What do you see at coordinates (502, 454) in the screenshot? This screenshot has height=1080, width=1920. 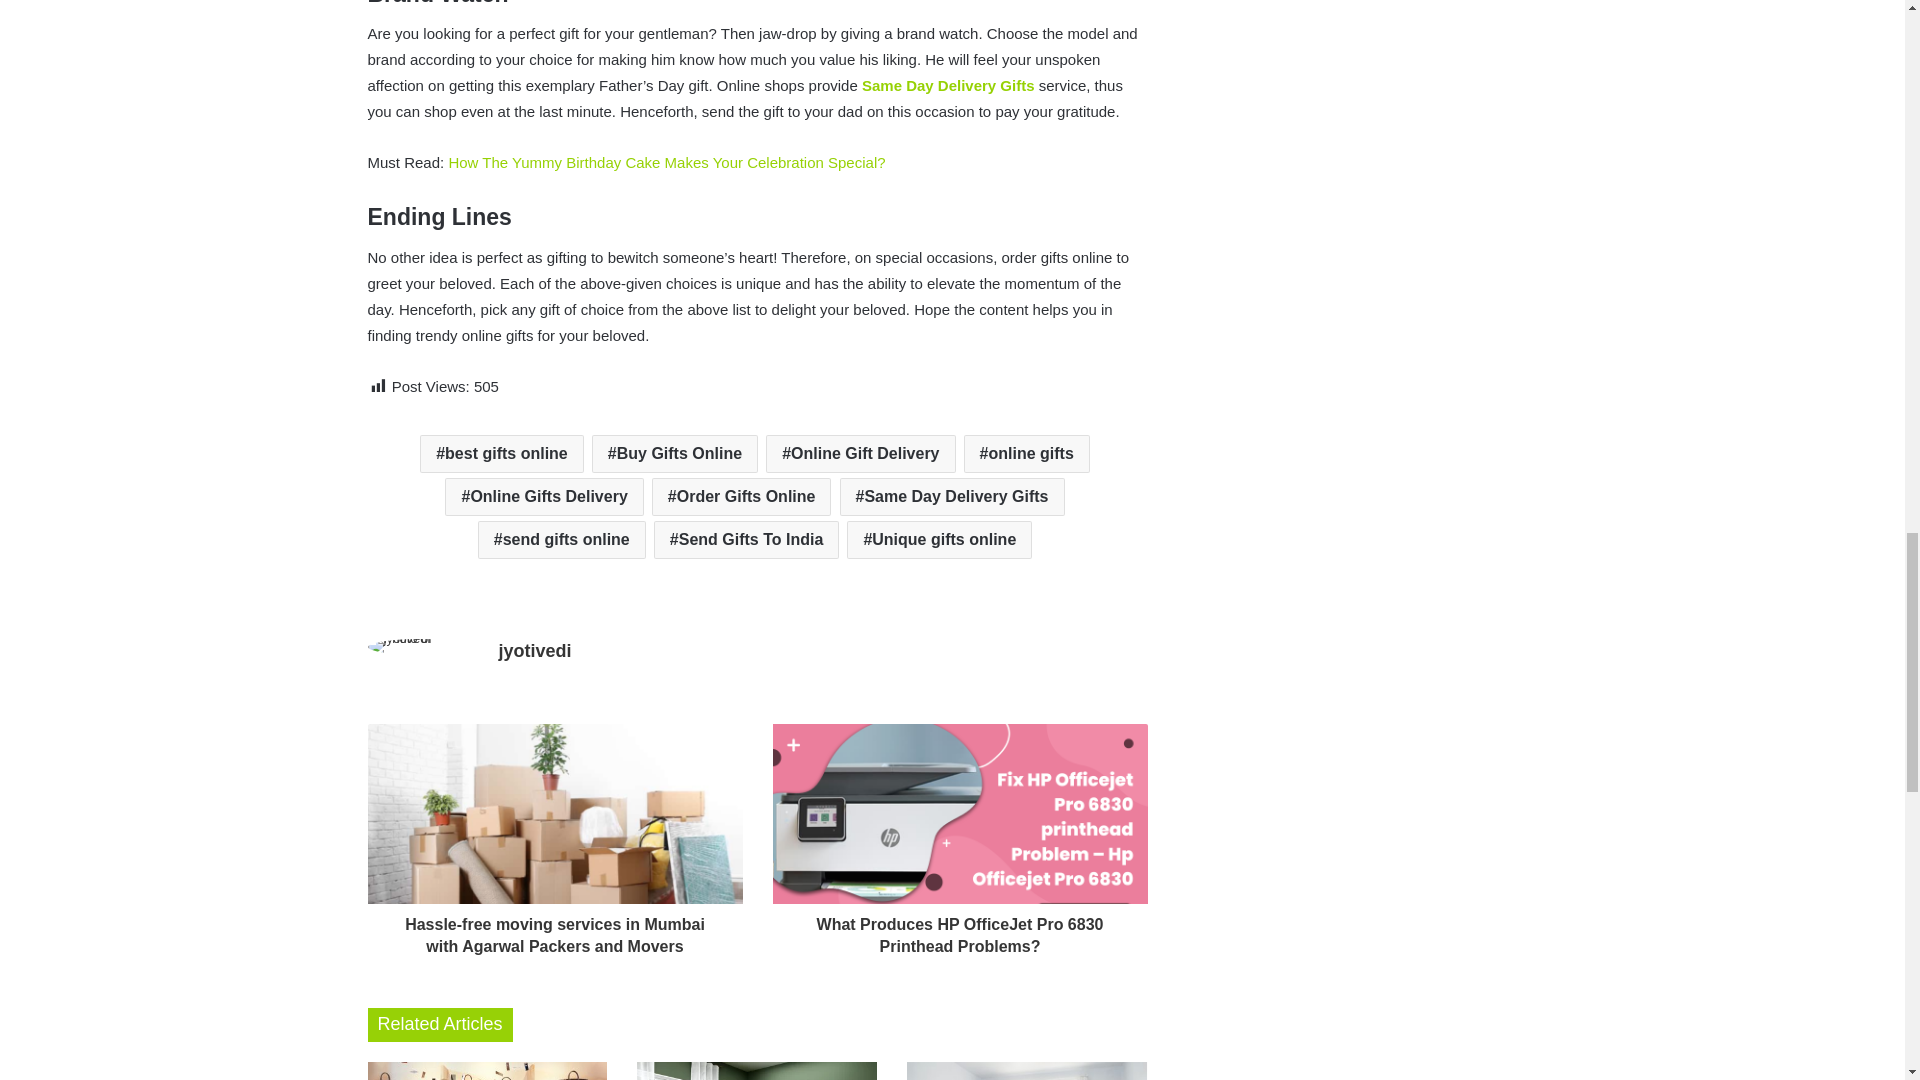 I see `best gifts online` at bounding box center [502, 454].